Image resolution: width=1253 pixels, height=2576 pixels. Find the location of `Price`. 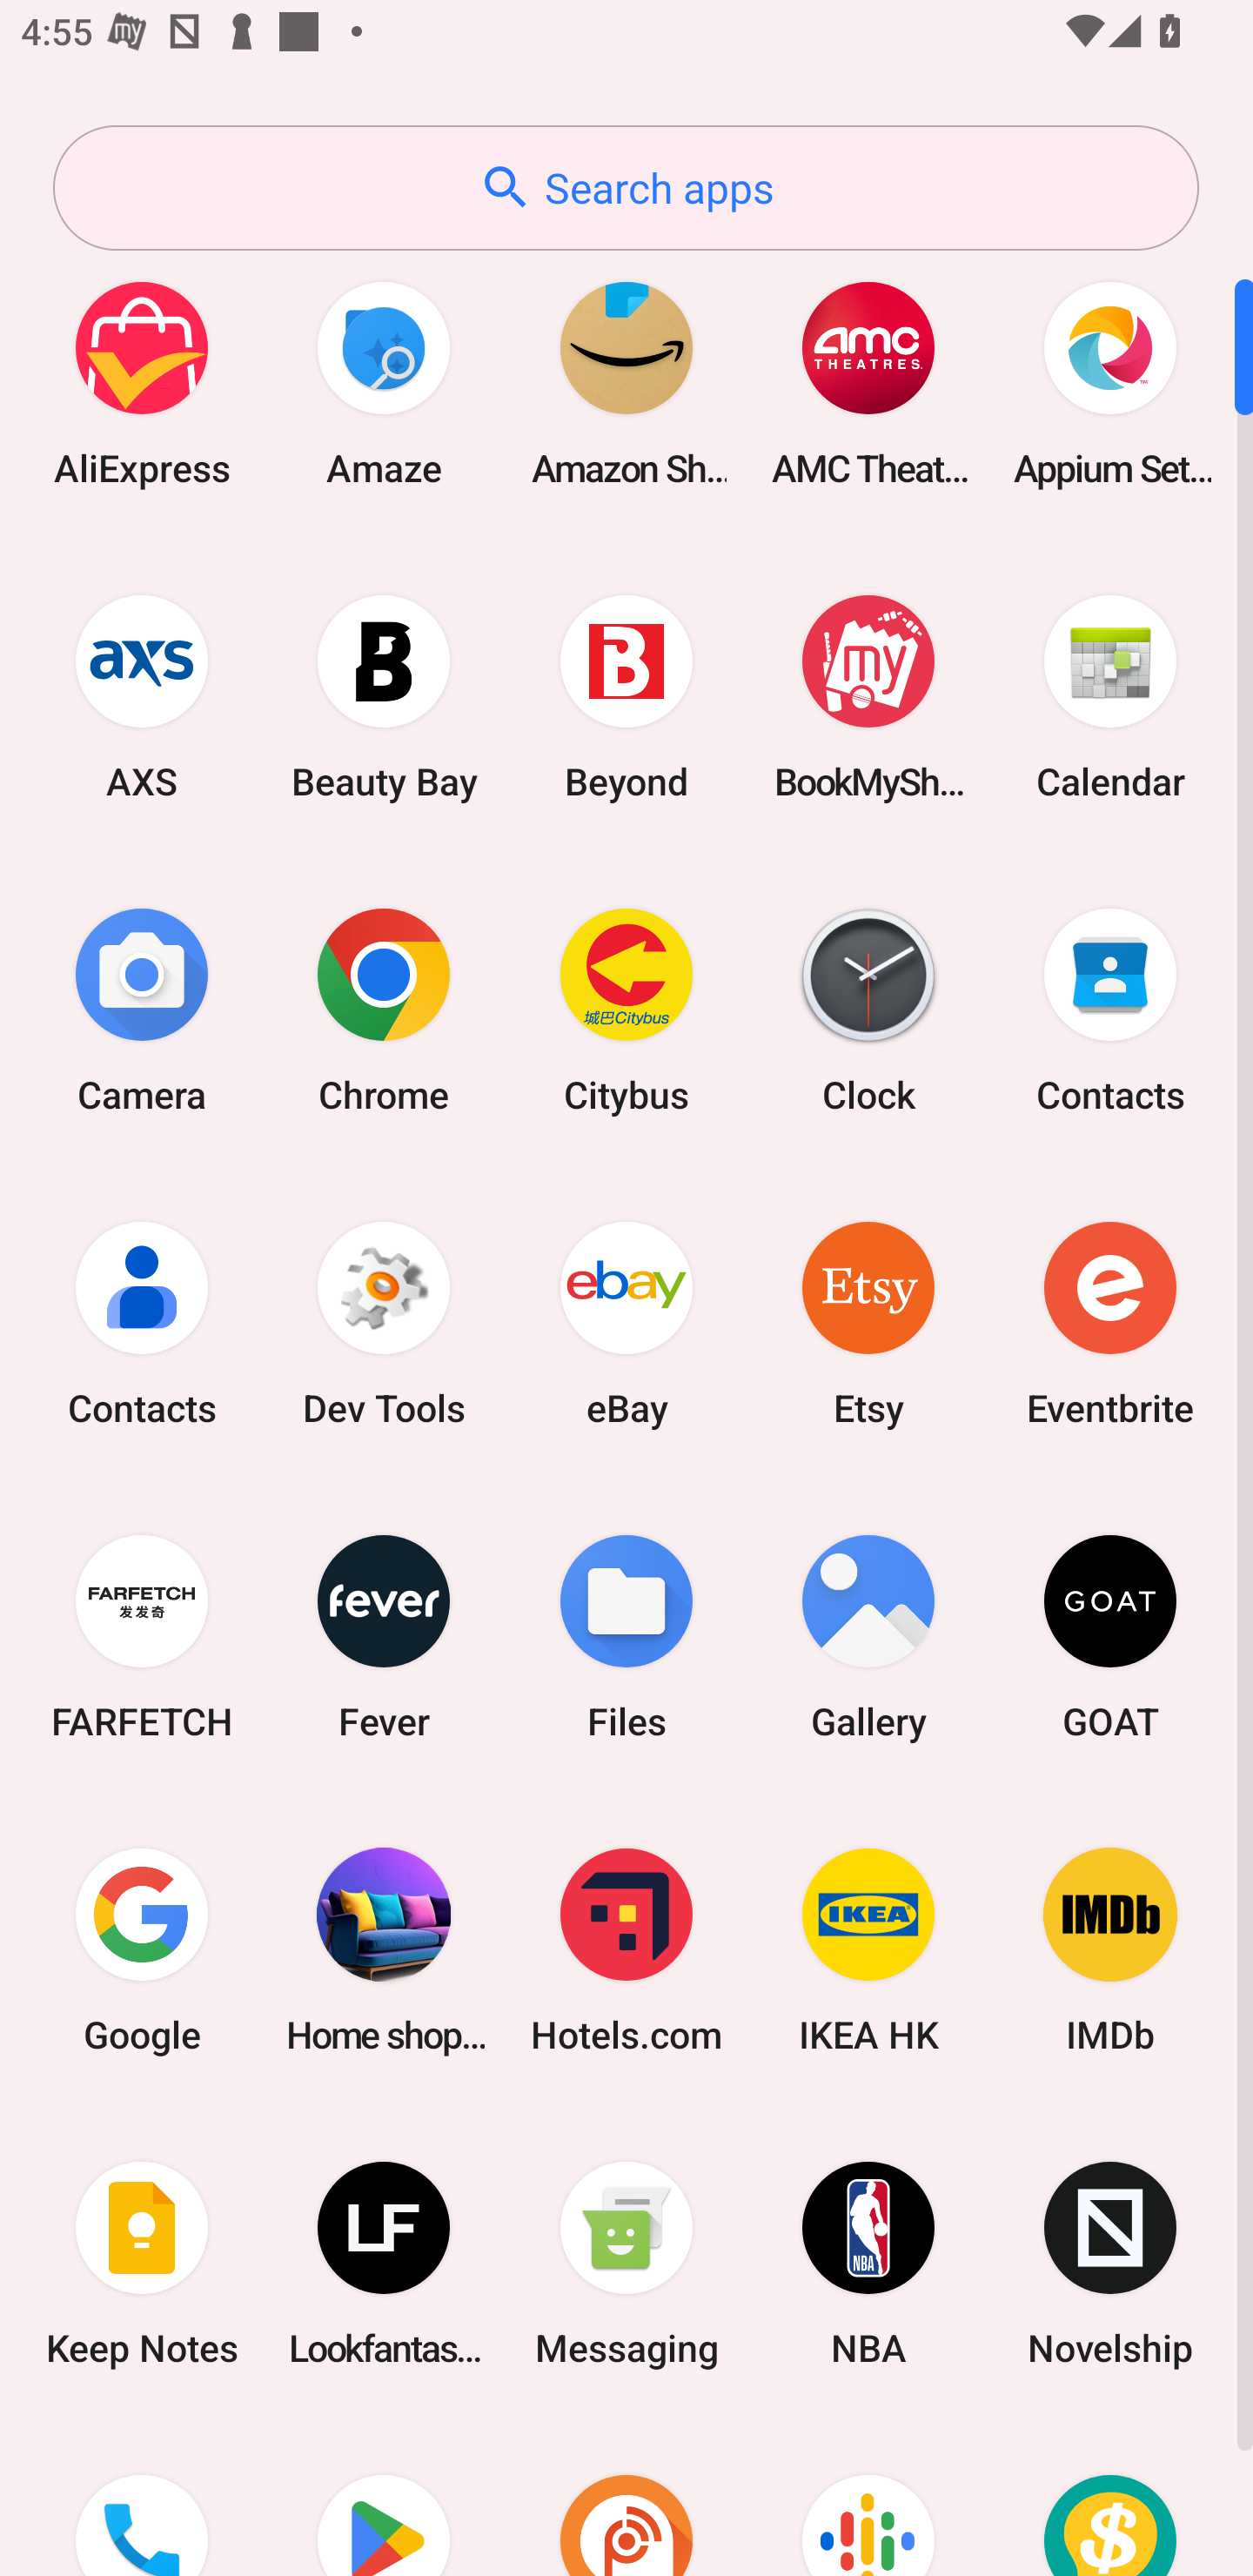

Price is located at coordinates (1110, 2499).